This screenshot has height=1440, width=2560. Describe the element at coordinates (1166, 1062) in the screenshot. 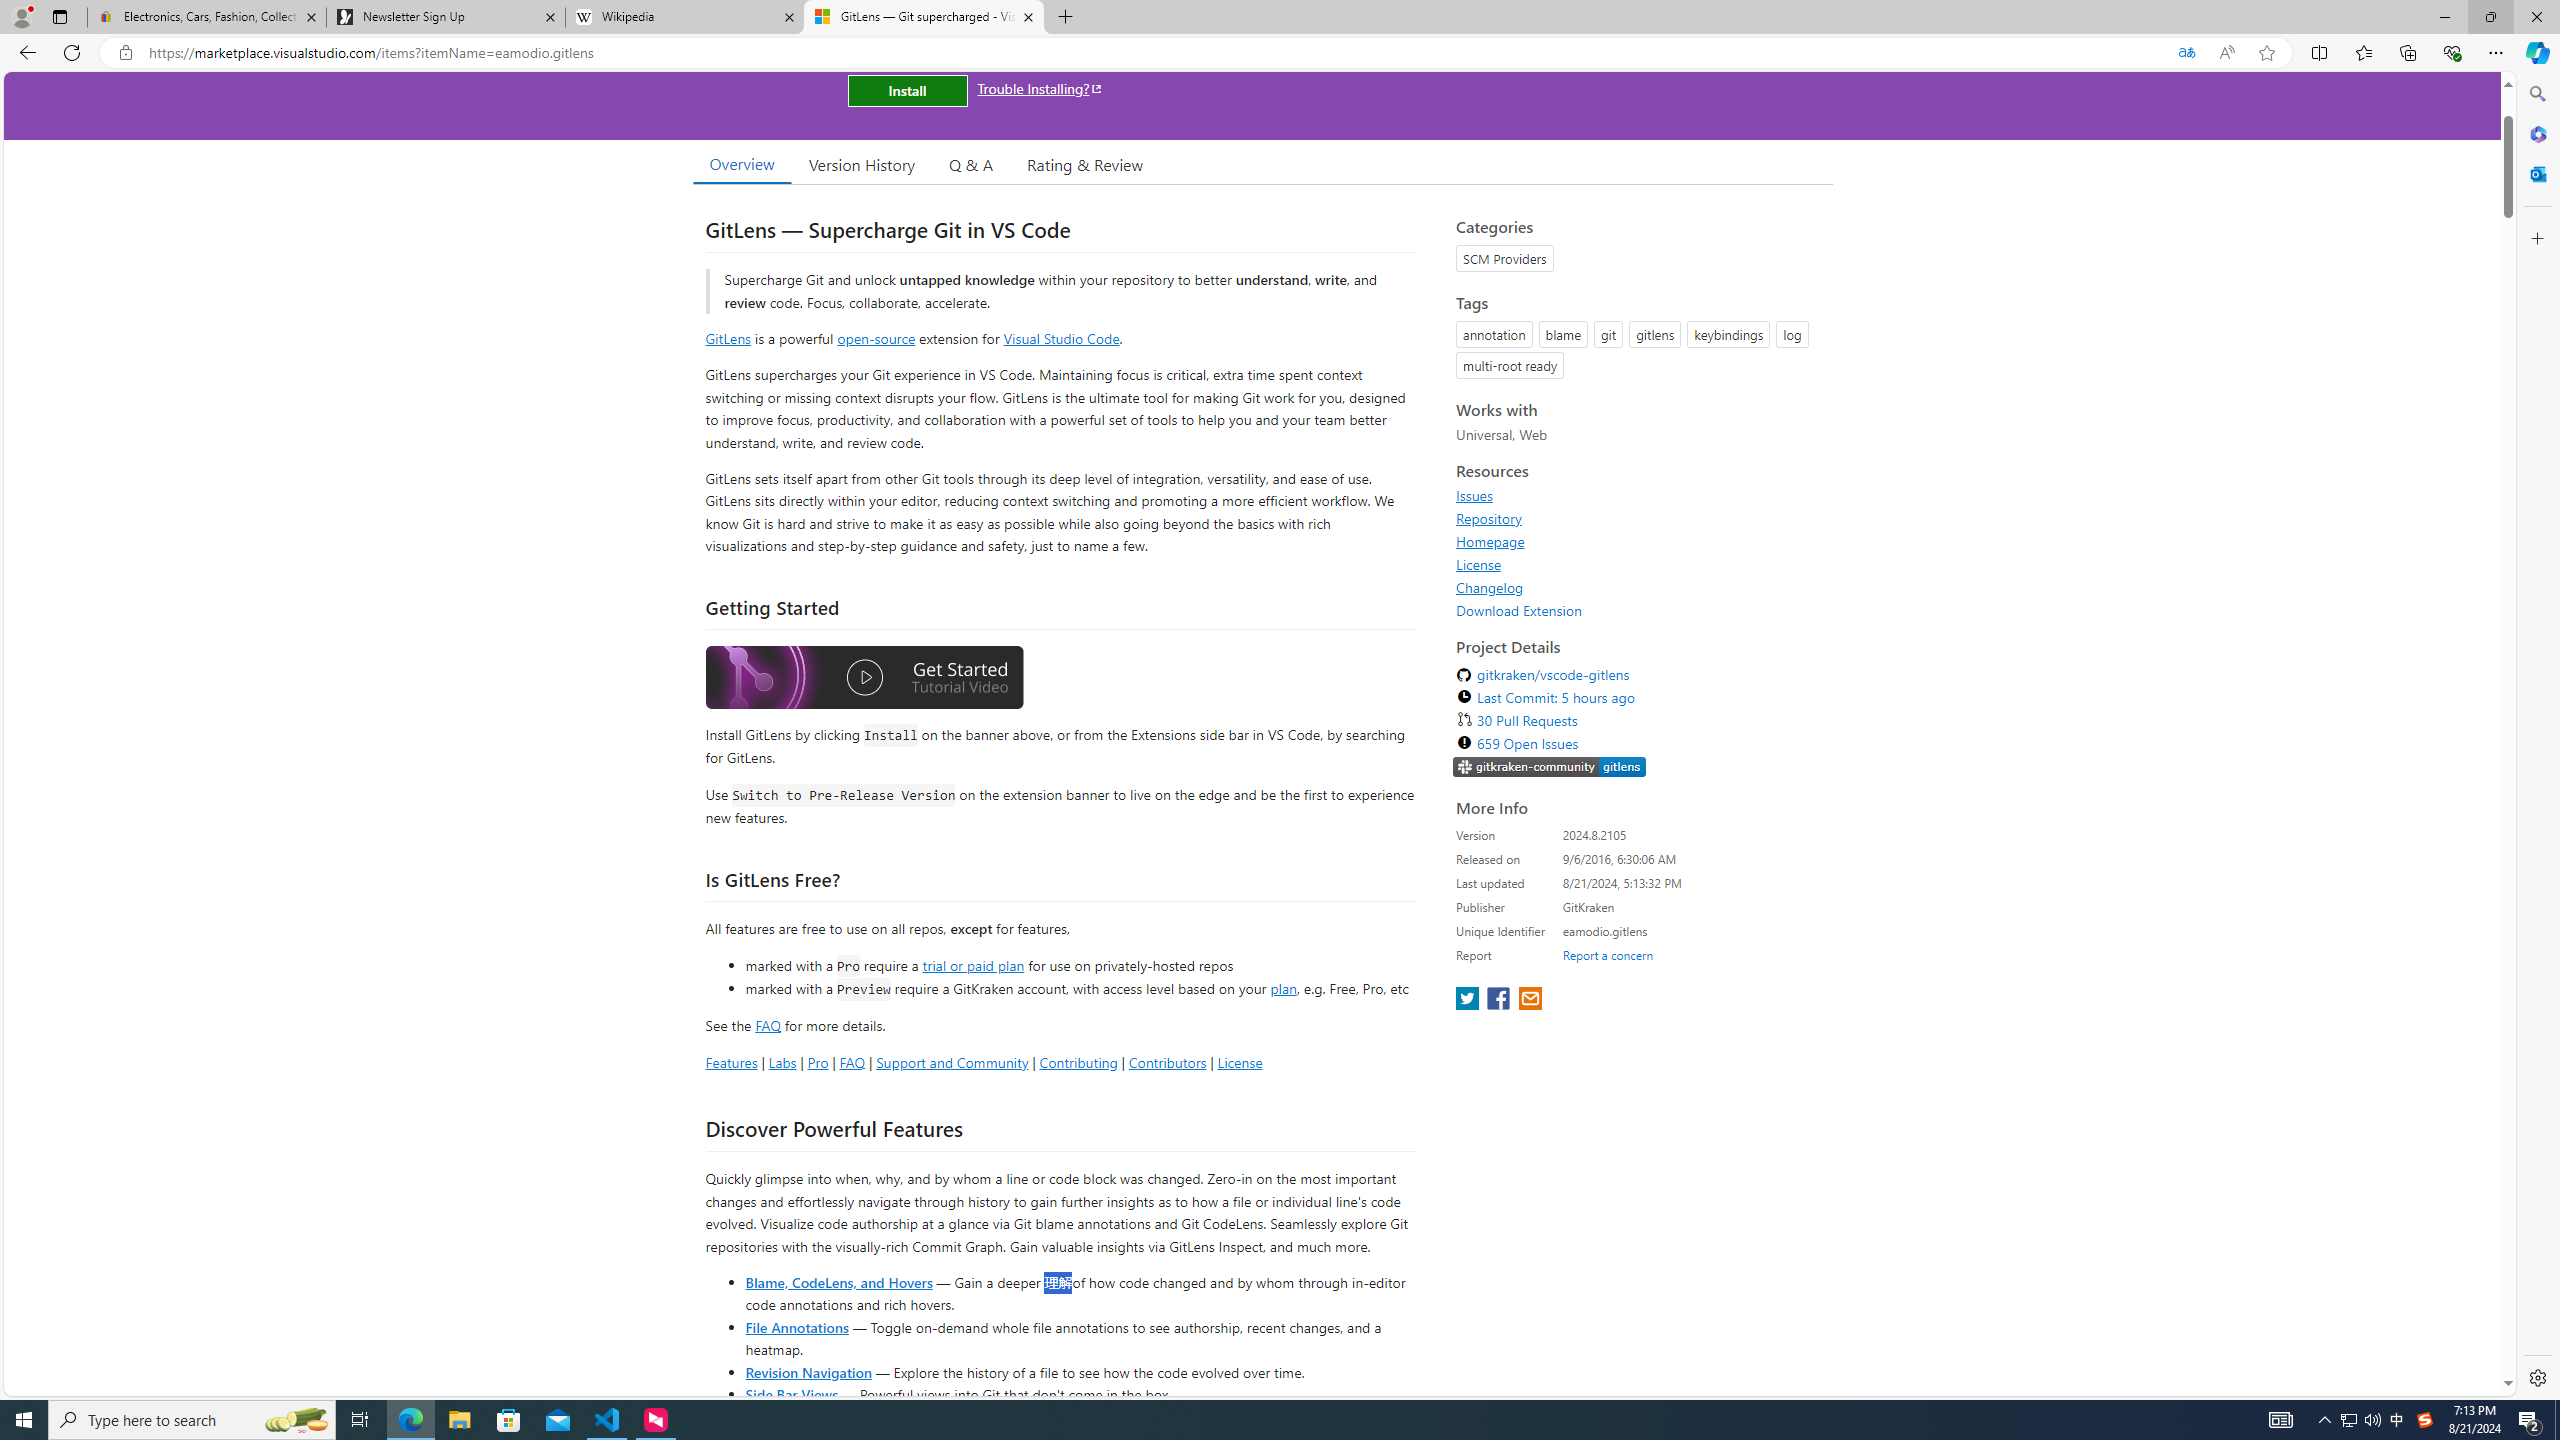

I see `Contributors` at that location.